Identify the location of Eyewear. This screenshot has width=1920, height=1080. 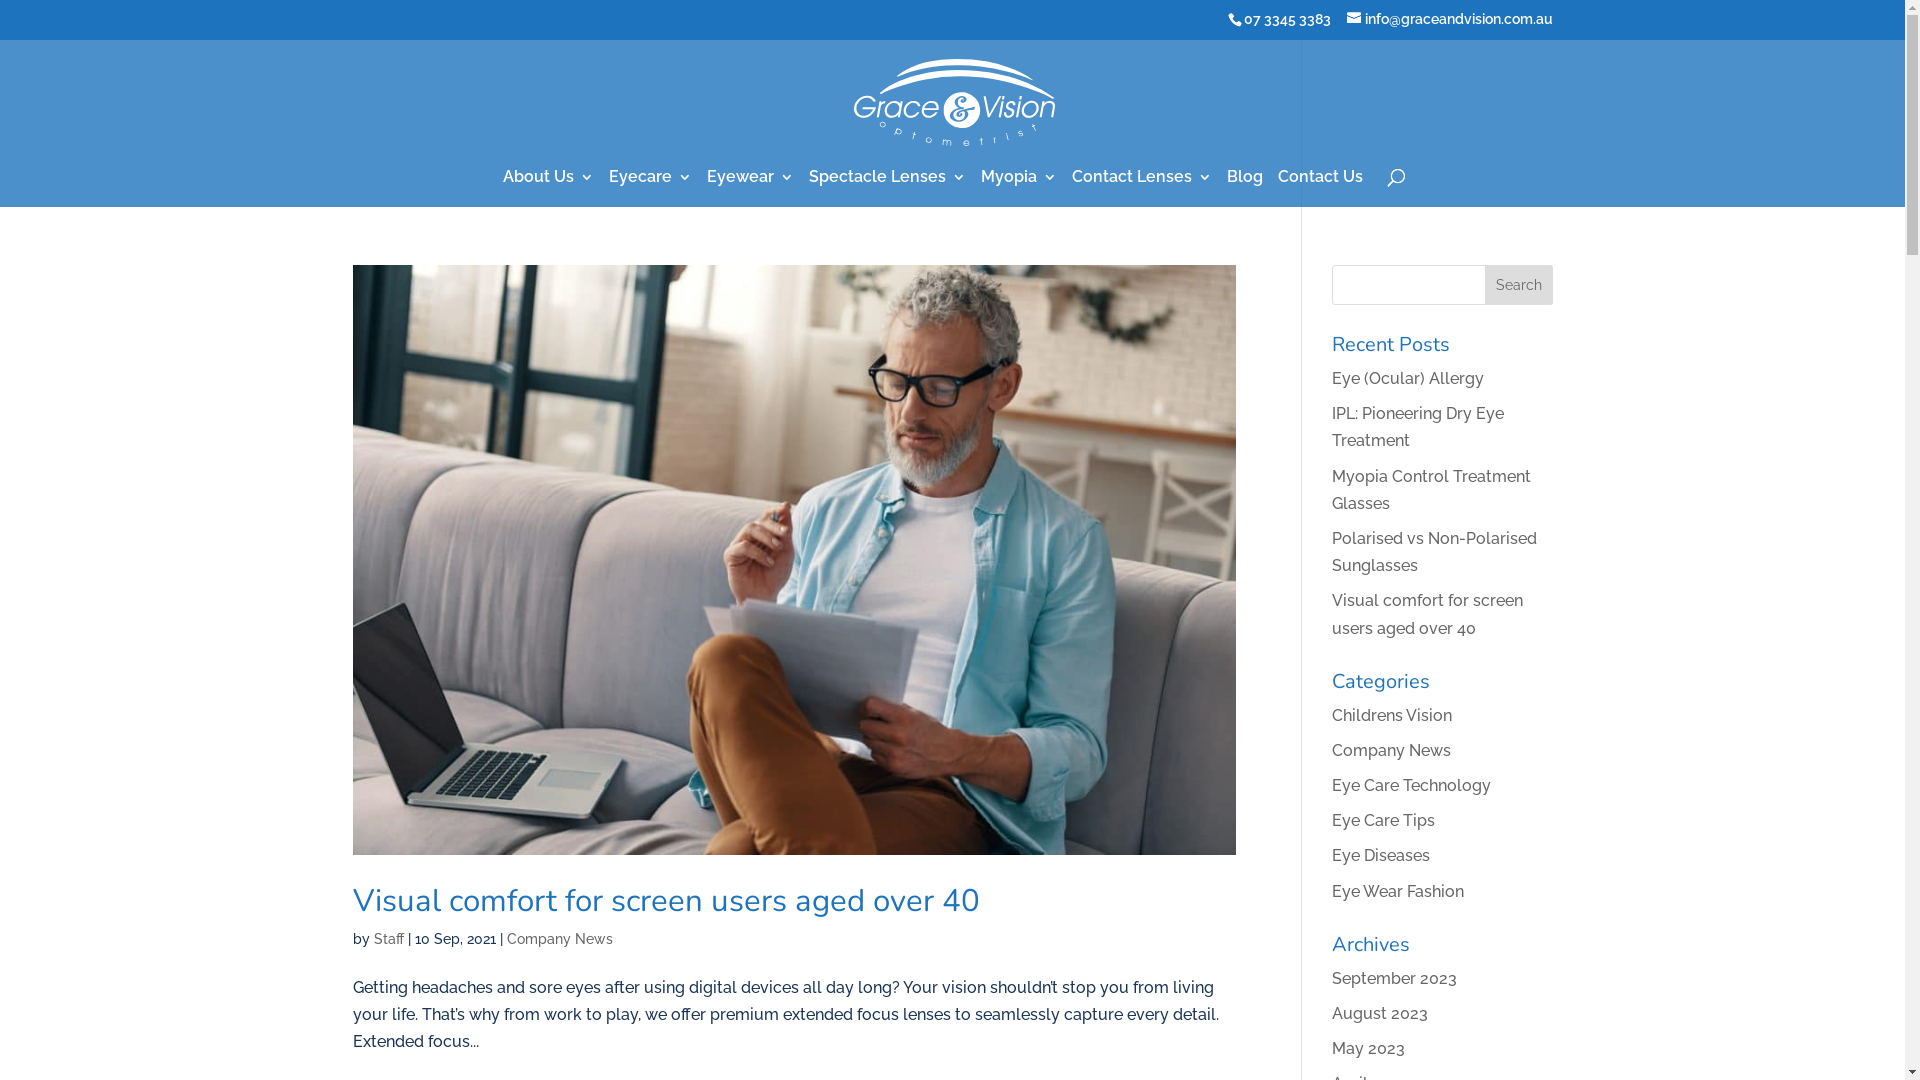
(750, 188).